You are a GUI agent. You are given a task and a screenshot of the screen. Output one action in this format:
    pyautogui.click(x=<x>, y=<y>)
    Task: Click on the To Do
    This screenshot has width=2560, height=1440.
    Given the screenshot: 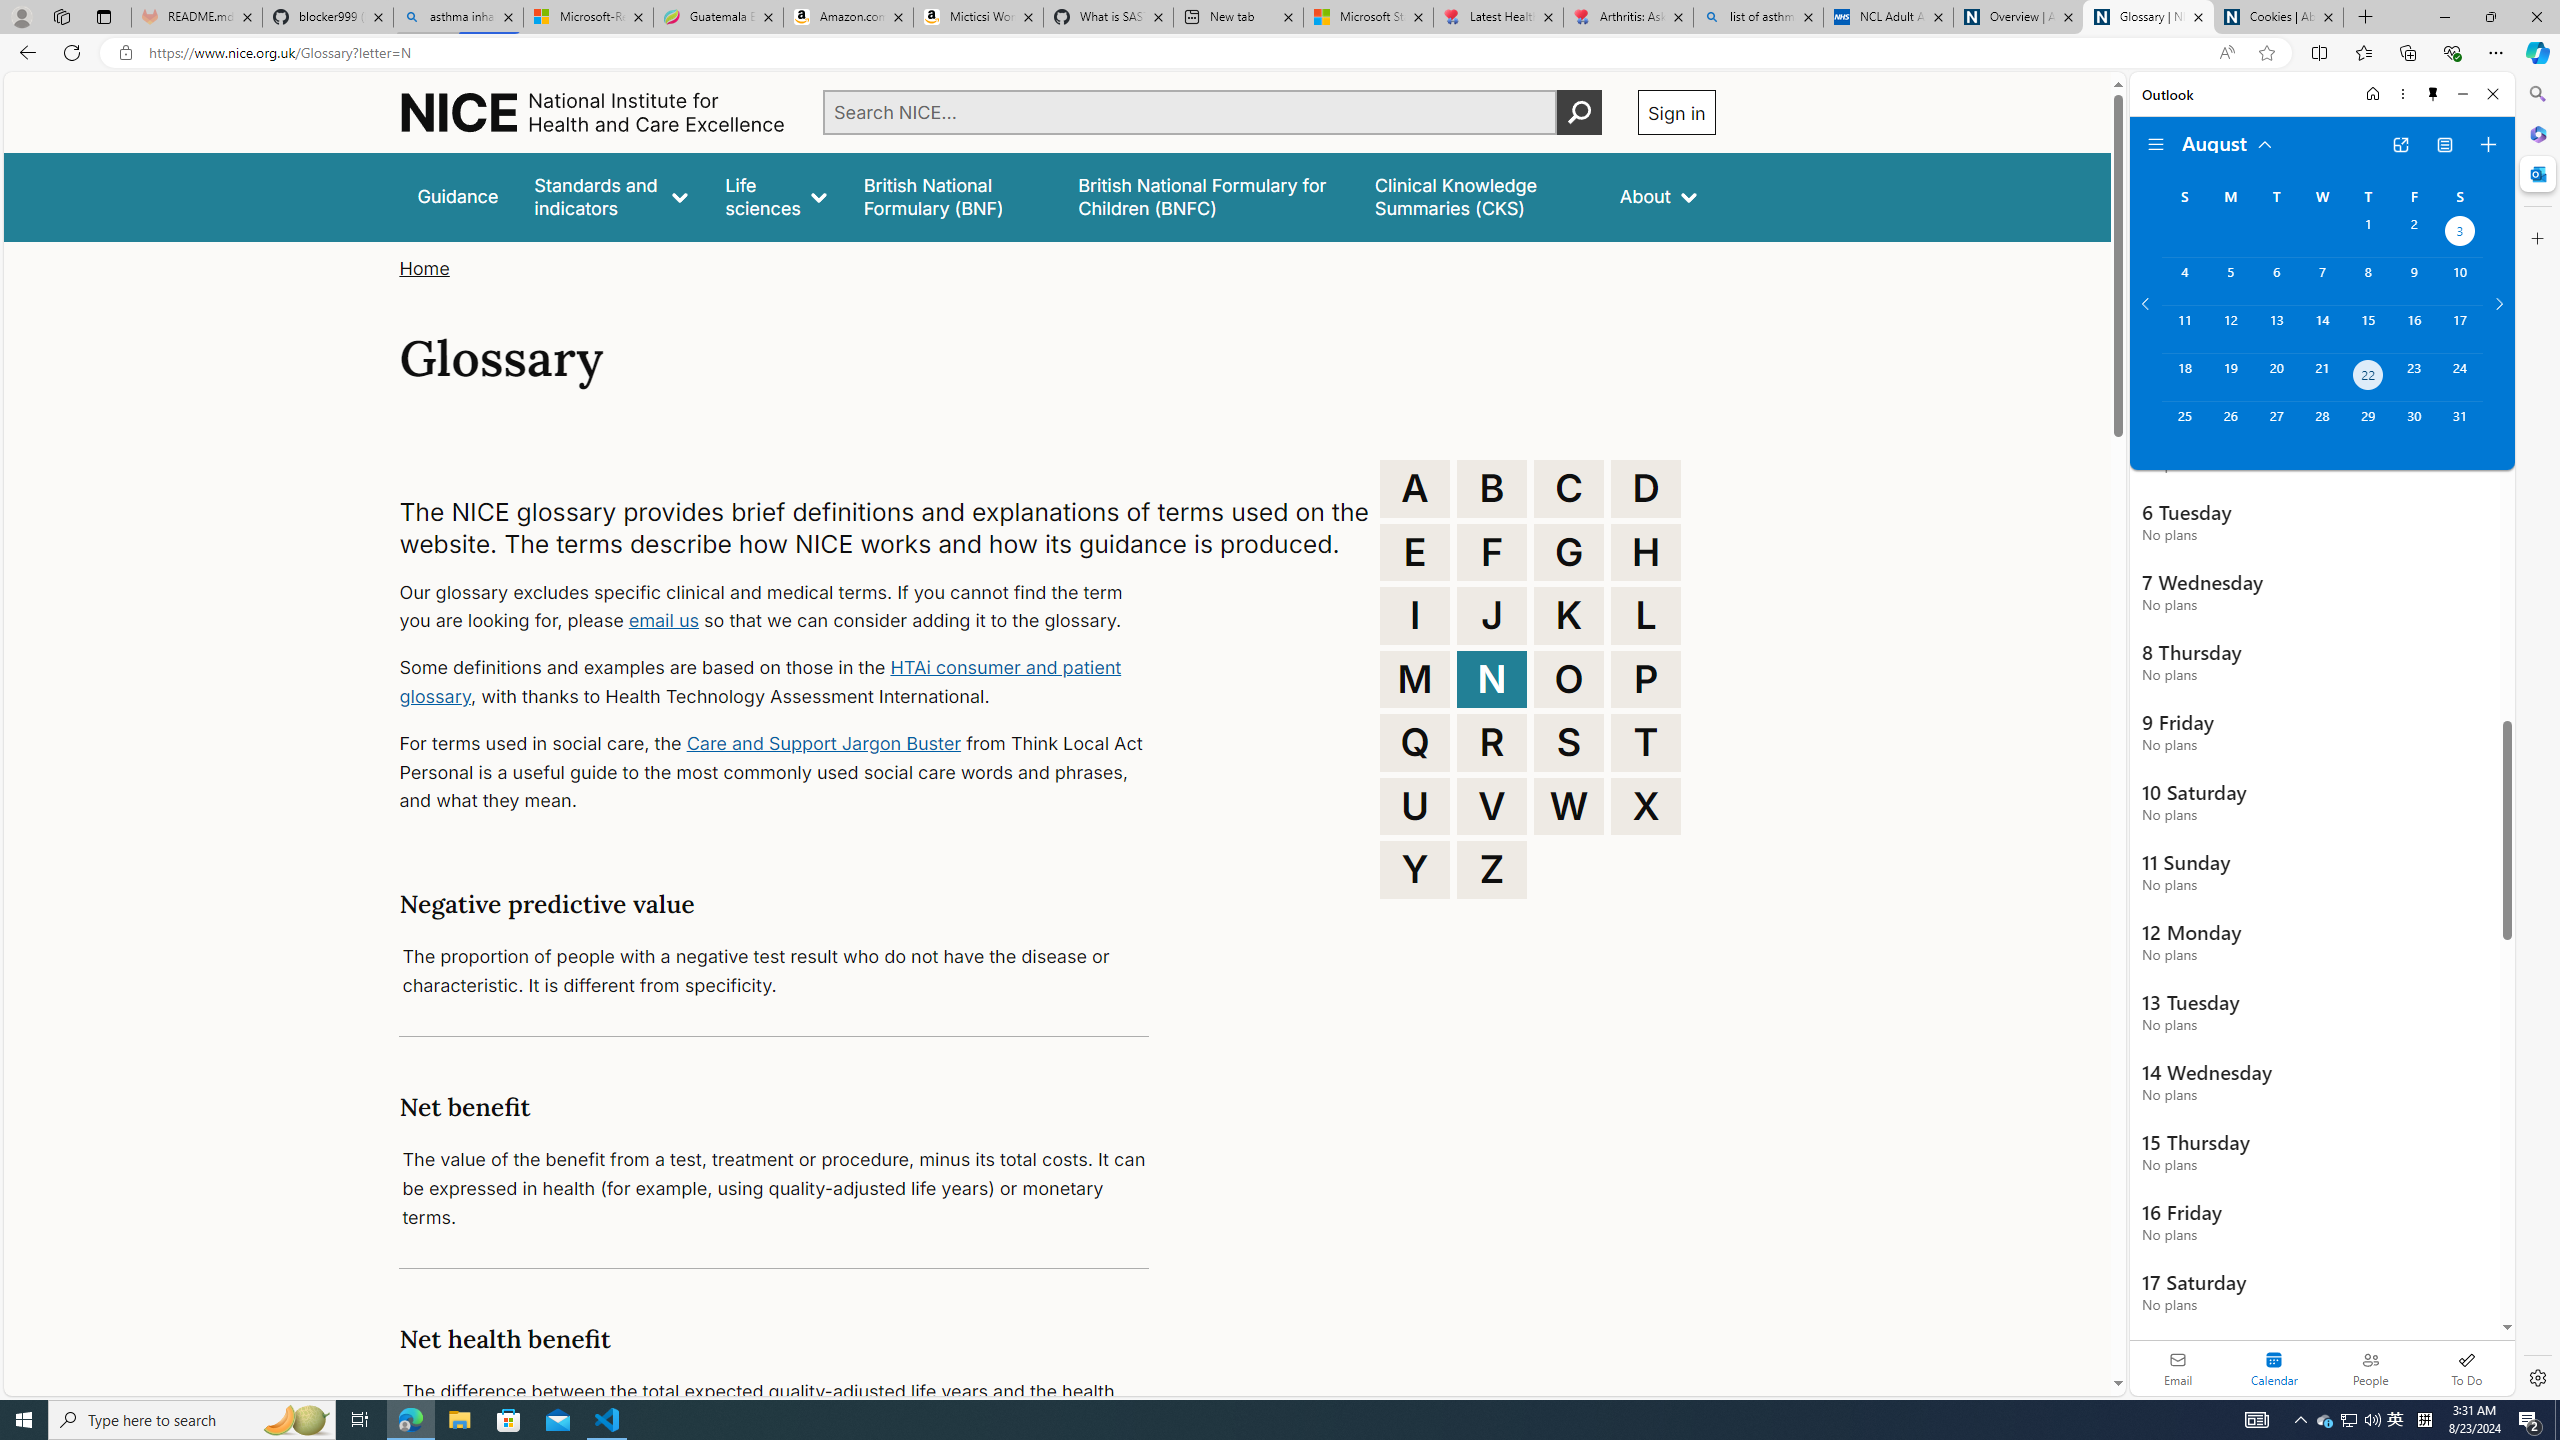 What is the action you would take?
    pyautogui.click(x=2466, y=1368)
    